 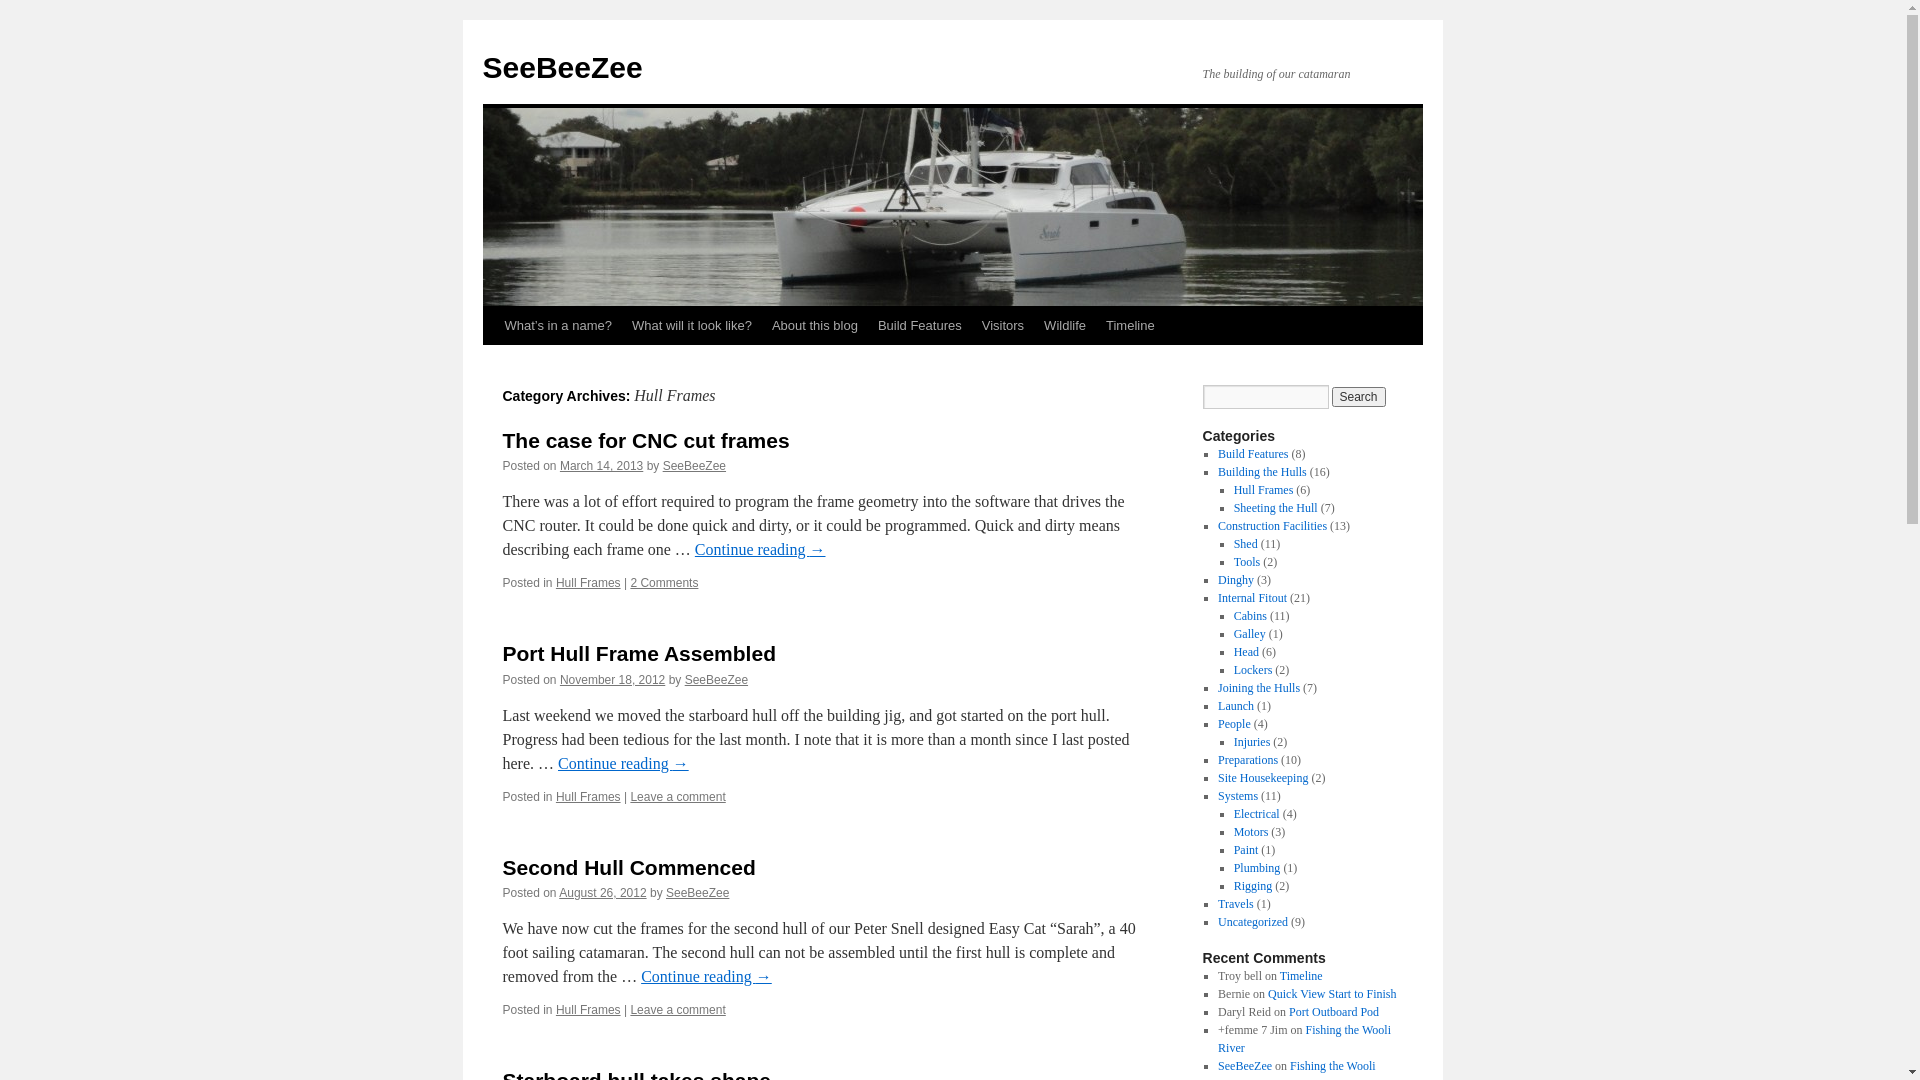 What do you see at coordinates (1253, 922) in the screenshot?
I see `Uncategorized` at bounding box center [1253, 922].